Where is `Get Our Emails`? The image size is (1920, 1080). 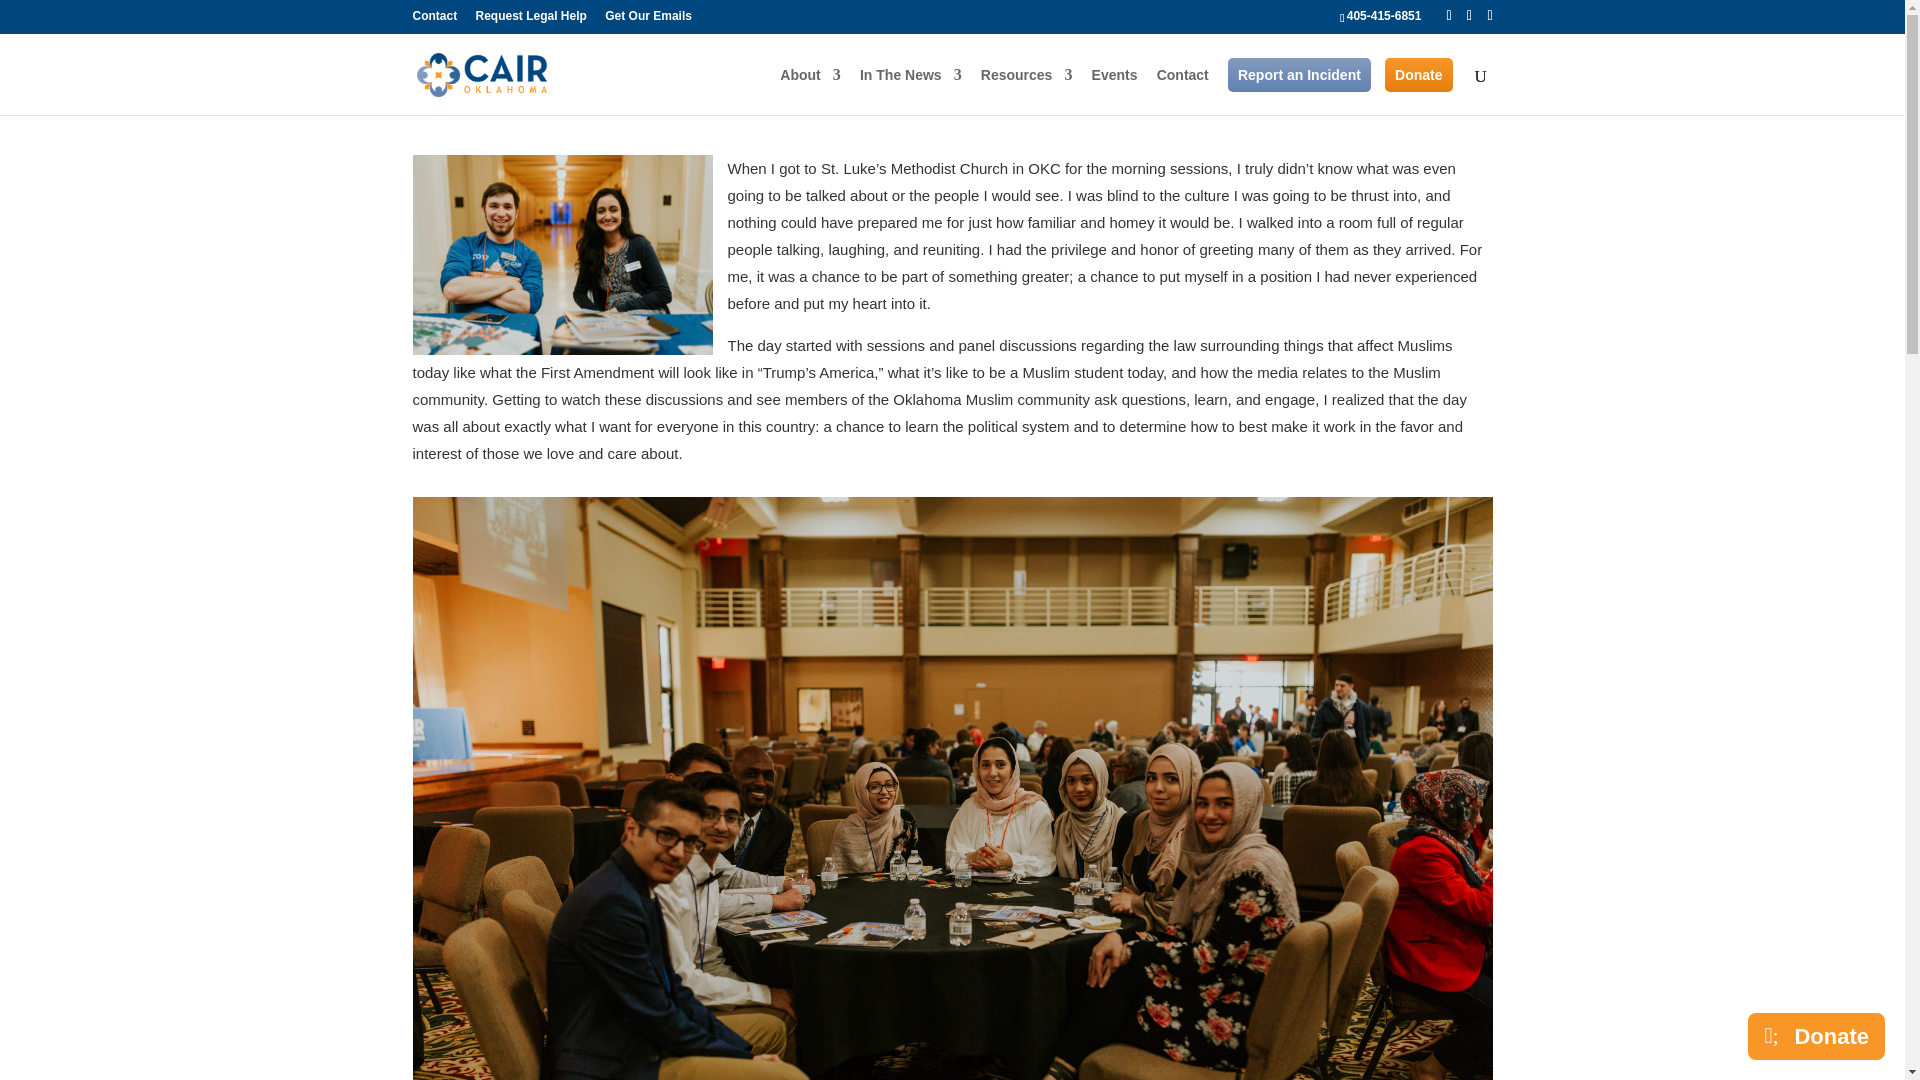
Get Our Emails is located at coordinates (648, 20).